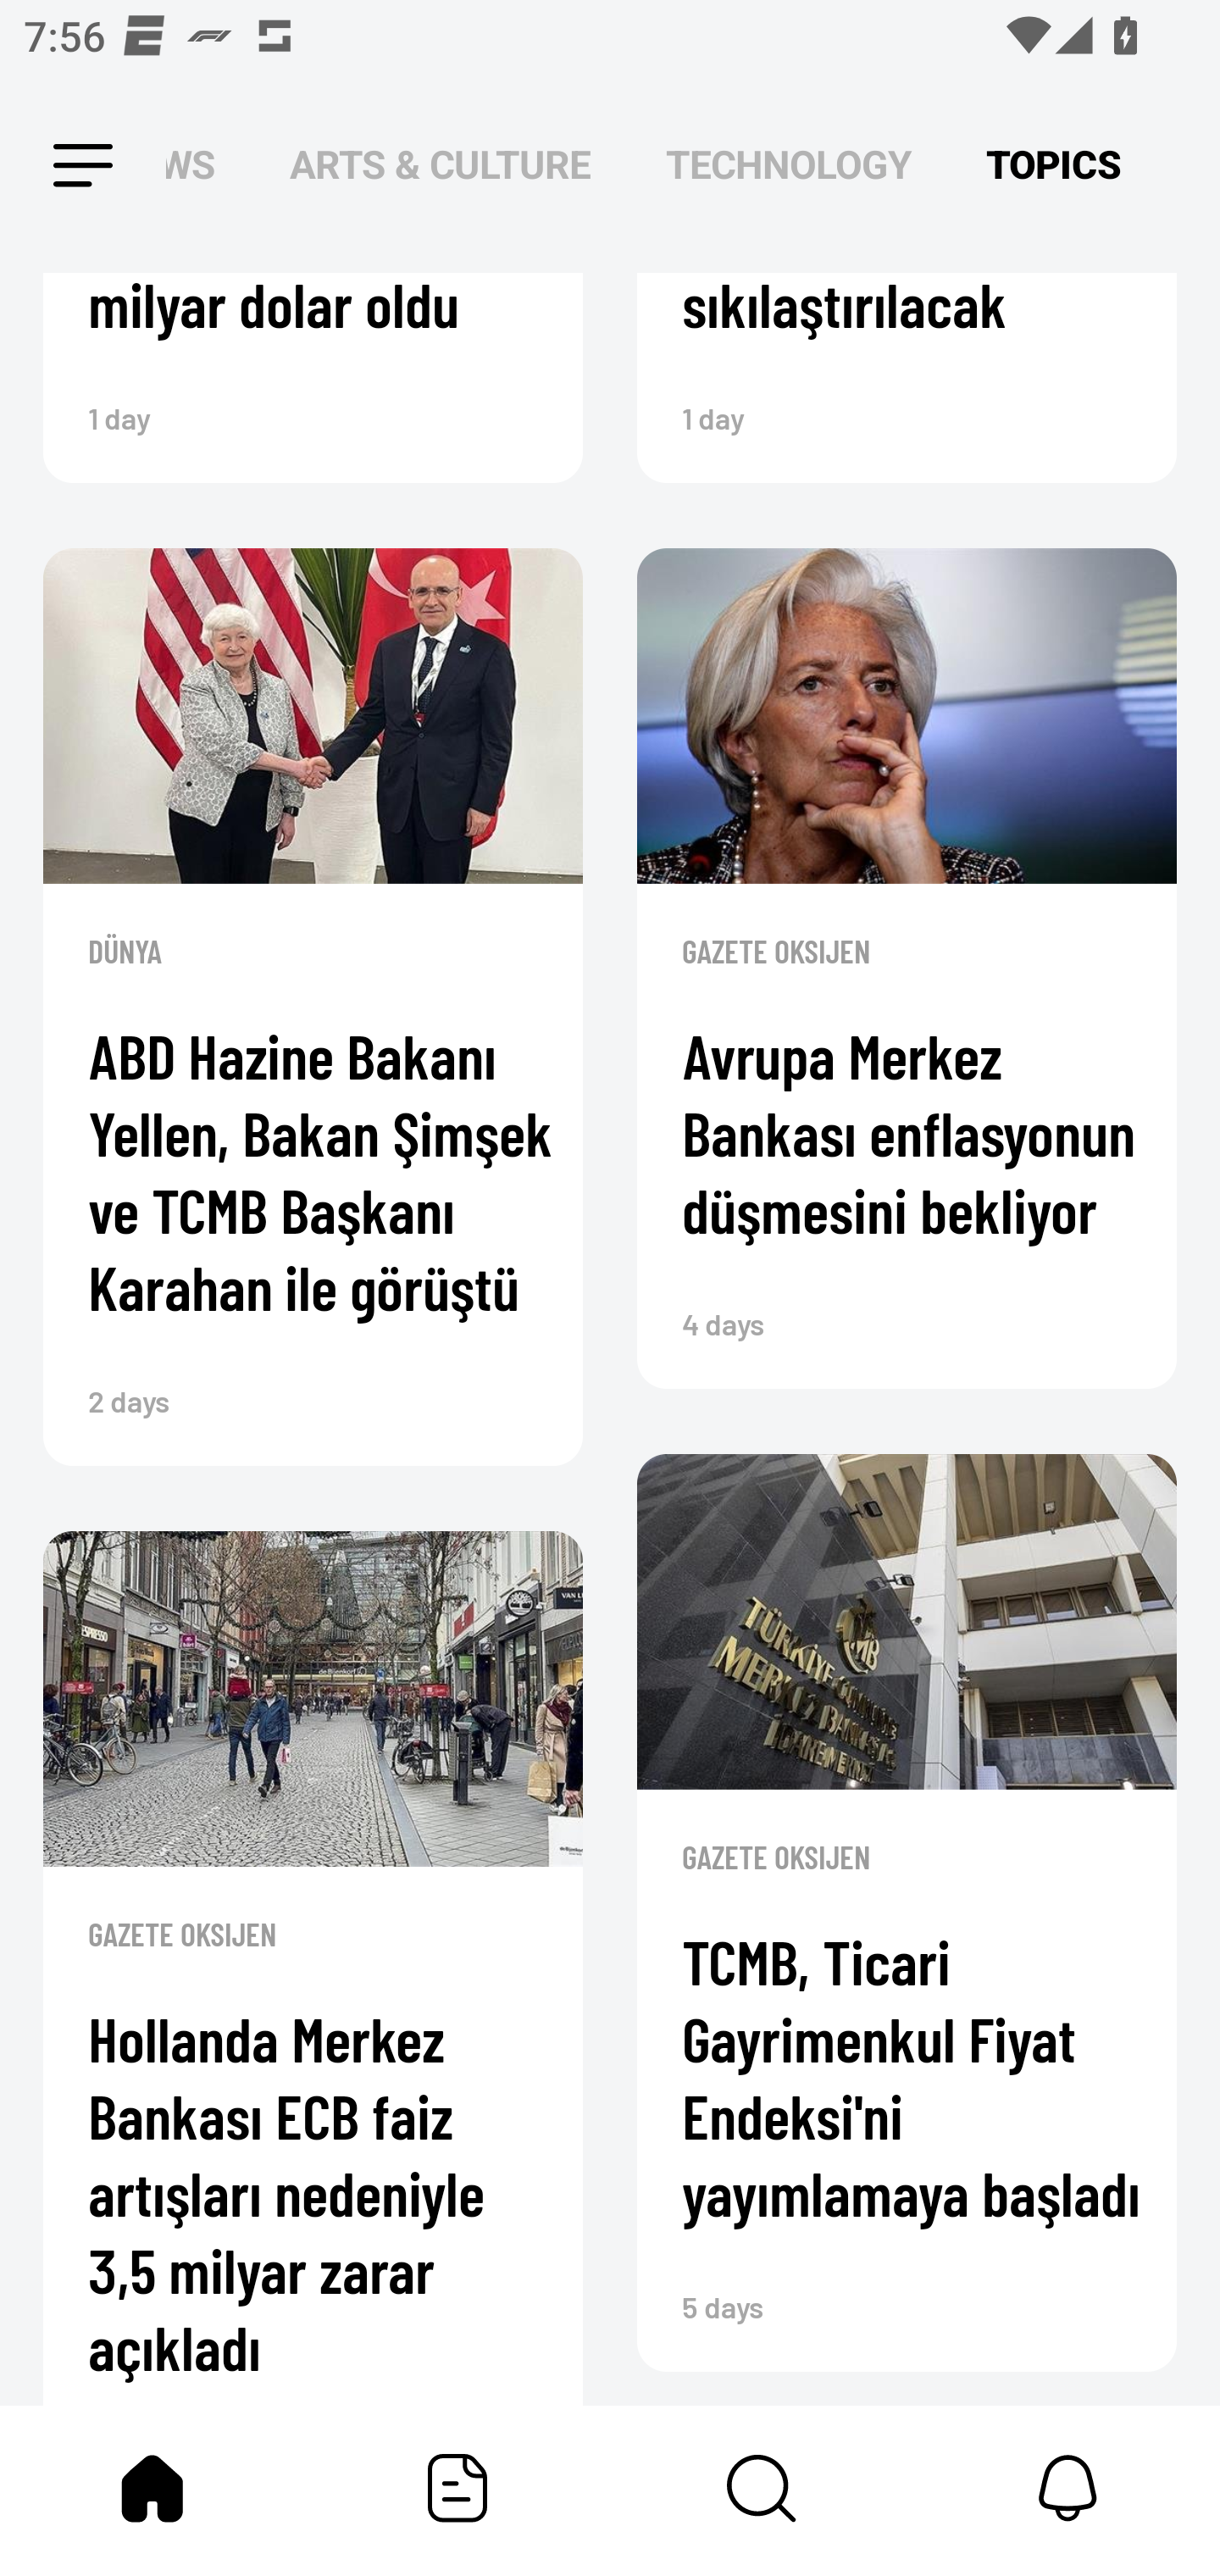 This screenshot has width=1220, height=2576. Describe the element at coordinates (200, 166) in the screenshot. I see `NEWS` at that location.